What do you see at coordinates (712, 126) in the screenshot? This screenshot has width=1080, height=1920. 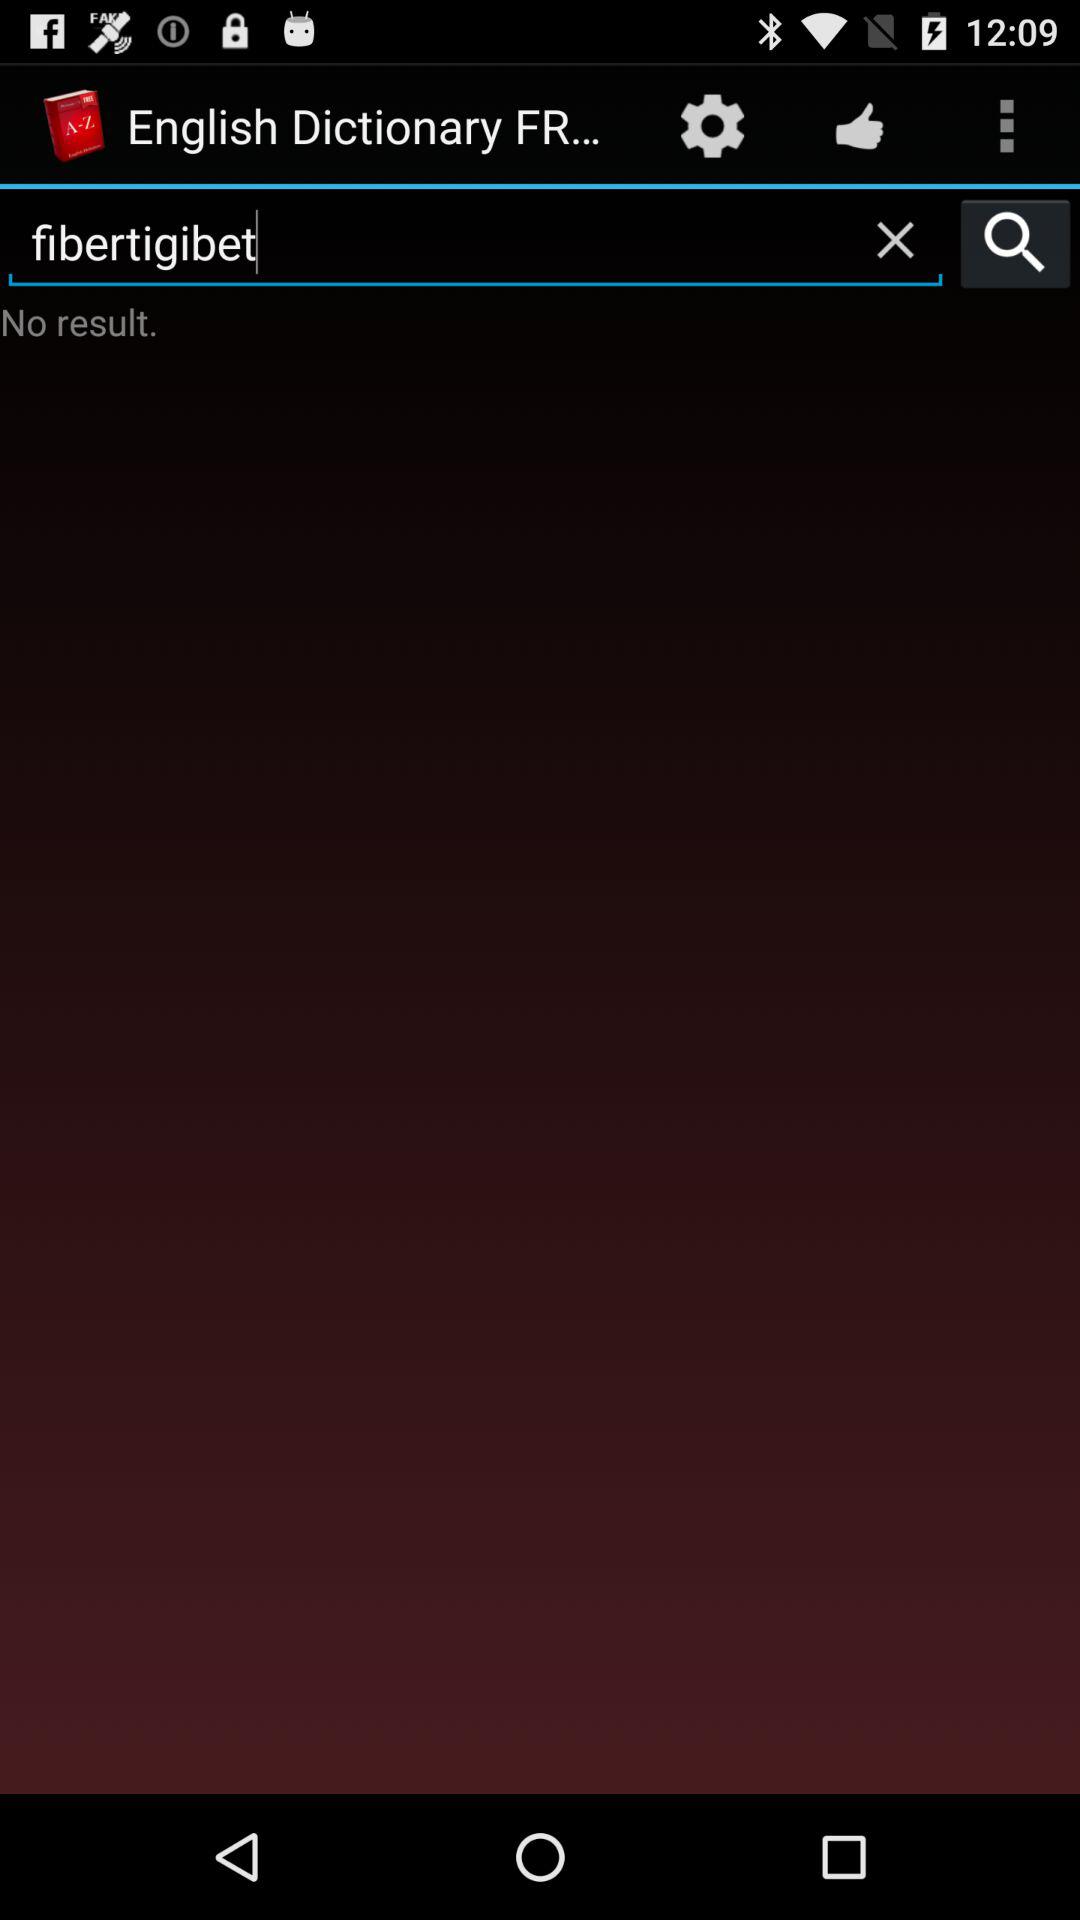 I see `press icon next to english dictionary free icon` at bounding box center [712, 126].